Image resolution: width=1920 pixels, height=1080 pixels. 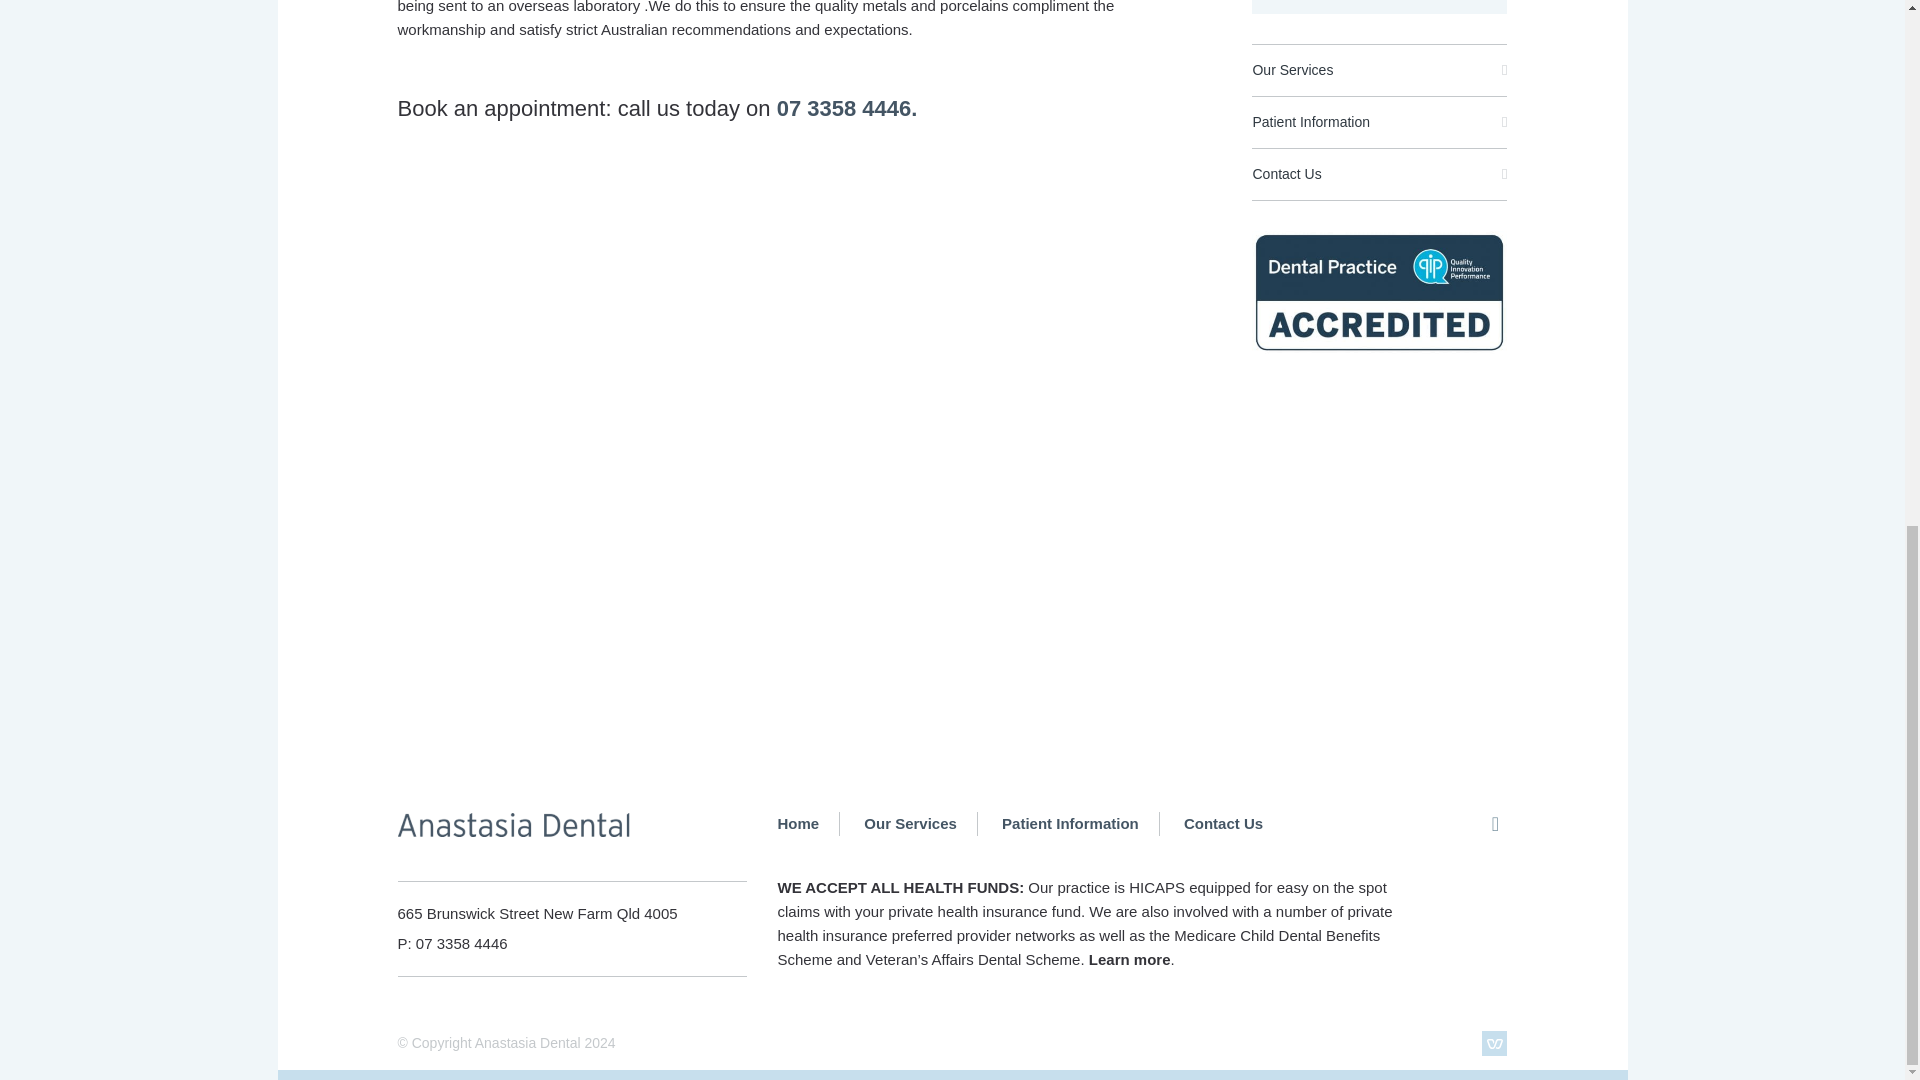 I want to click on phone, so click(x=462, y=944).